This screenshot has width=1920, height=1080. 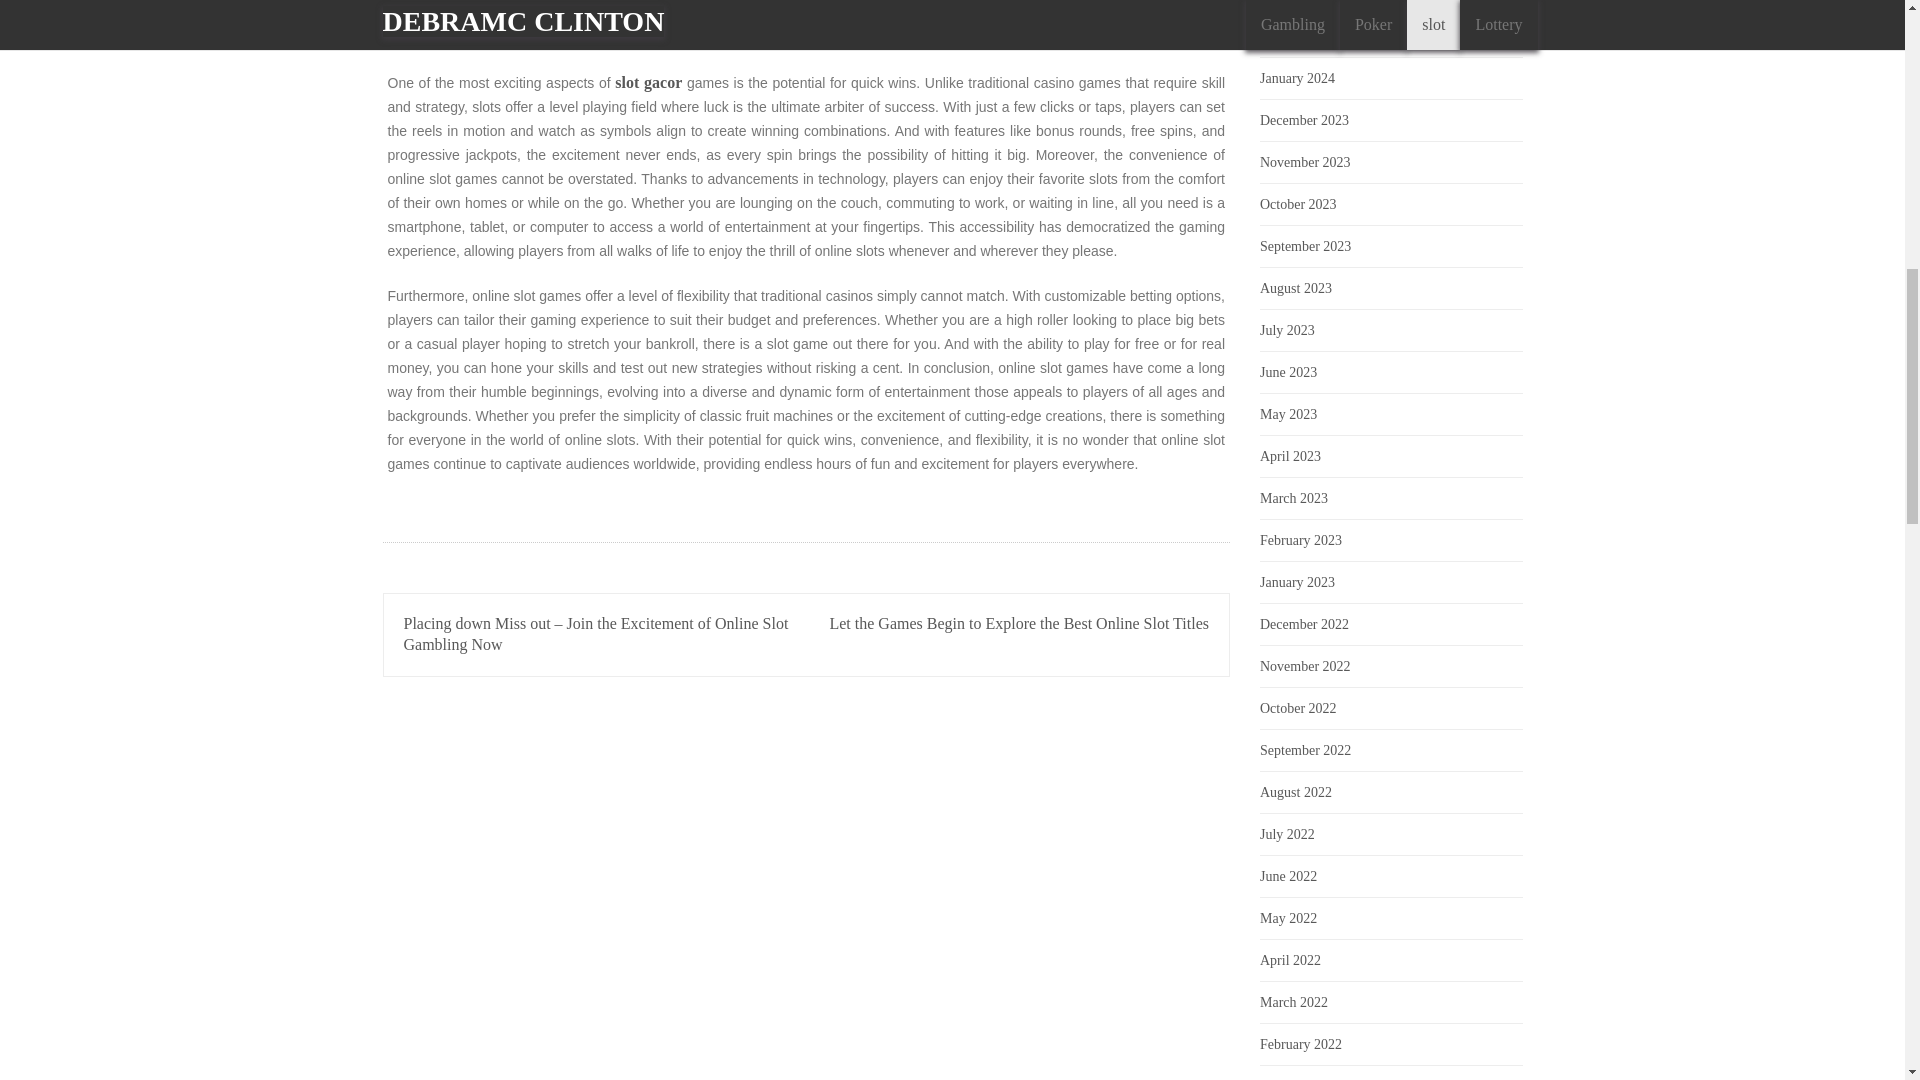 What do you see at coordinates (1288, 414) in the screenshot?
I see `May 2023` at bounding box center [1288, 414].